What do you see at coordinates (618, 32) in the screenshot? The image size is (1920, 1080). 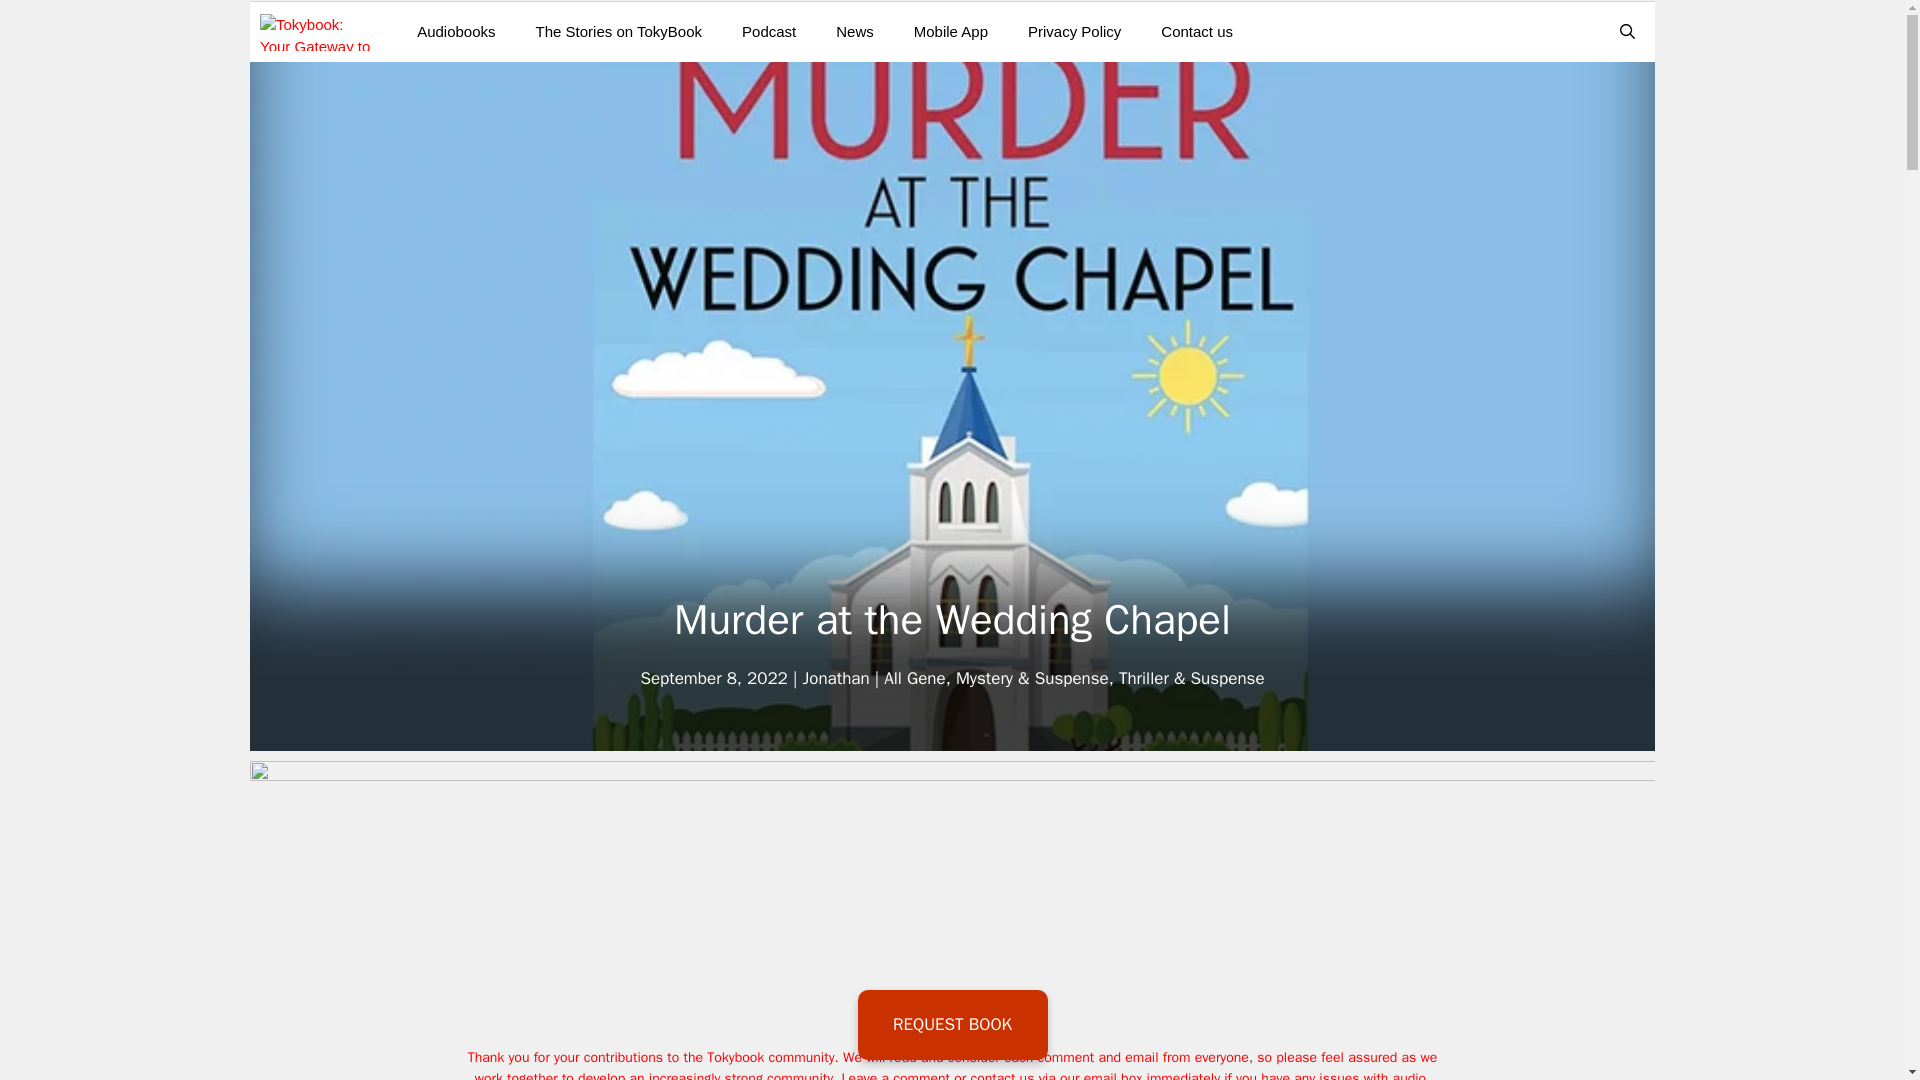 I see `The Stories on TokyBook` at bounding box center [618, 32].